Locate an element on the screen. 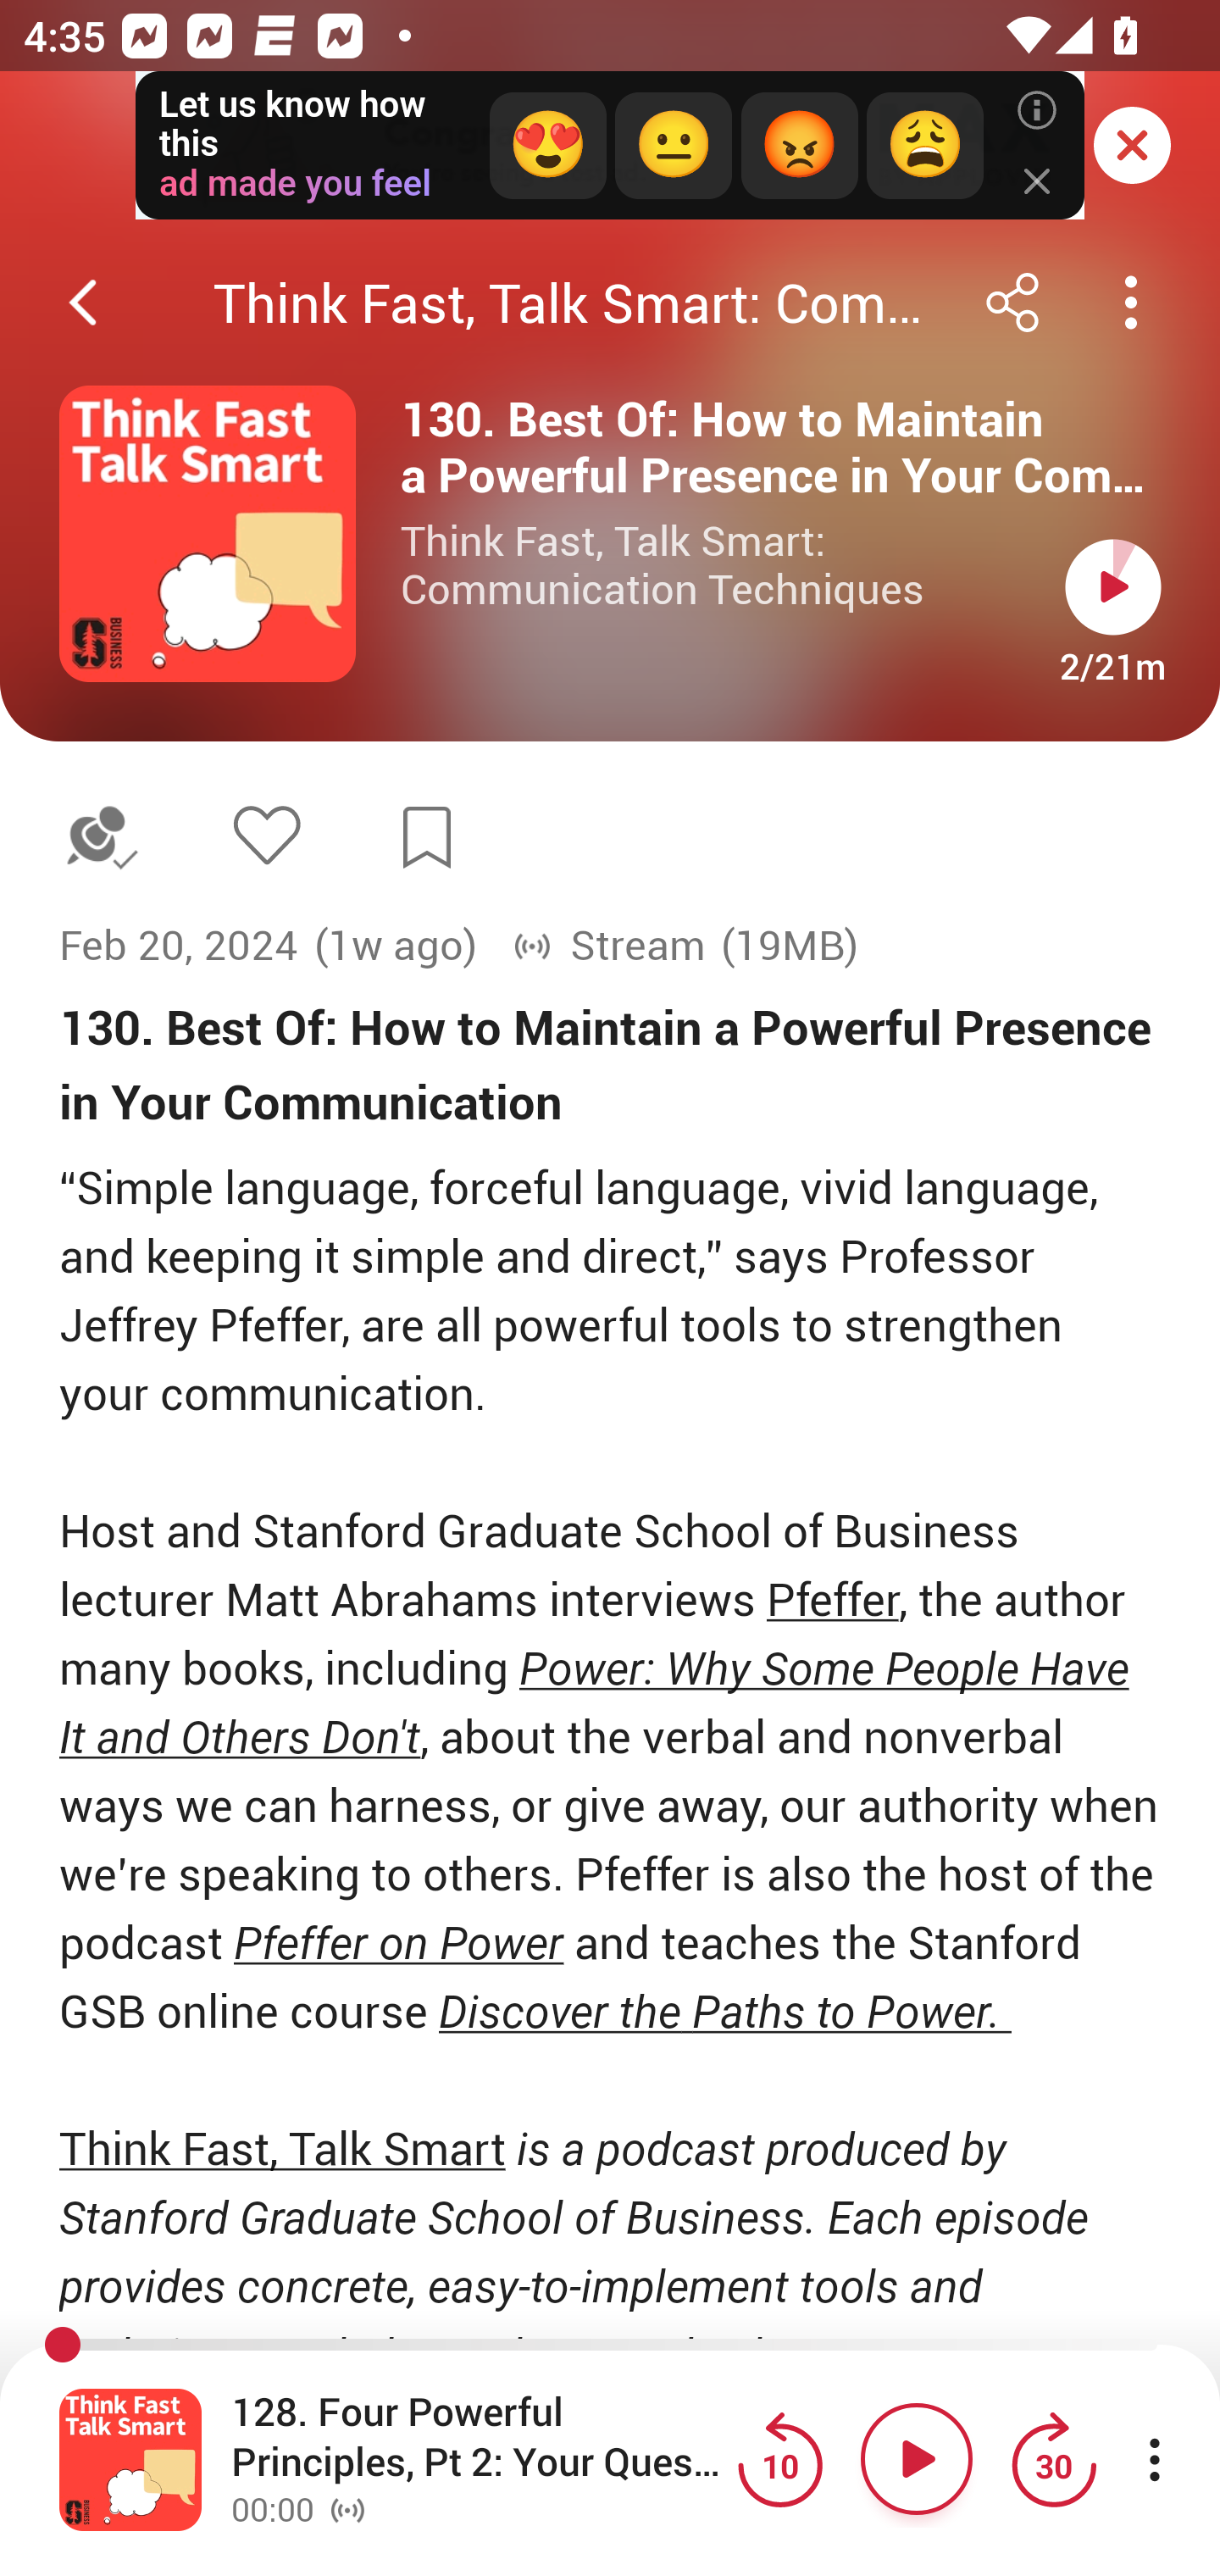 The image size is (1220, 2576). Open series is located at coordinates (208, 534).